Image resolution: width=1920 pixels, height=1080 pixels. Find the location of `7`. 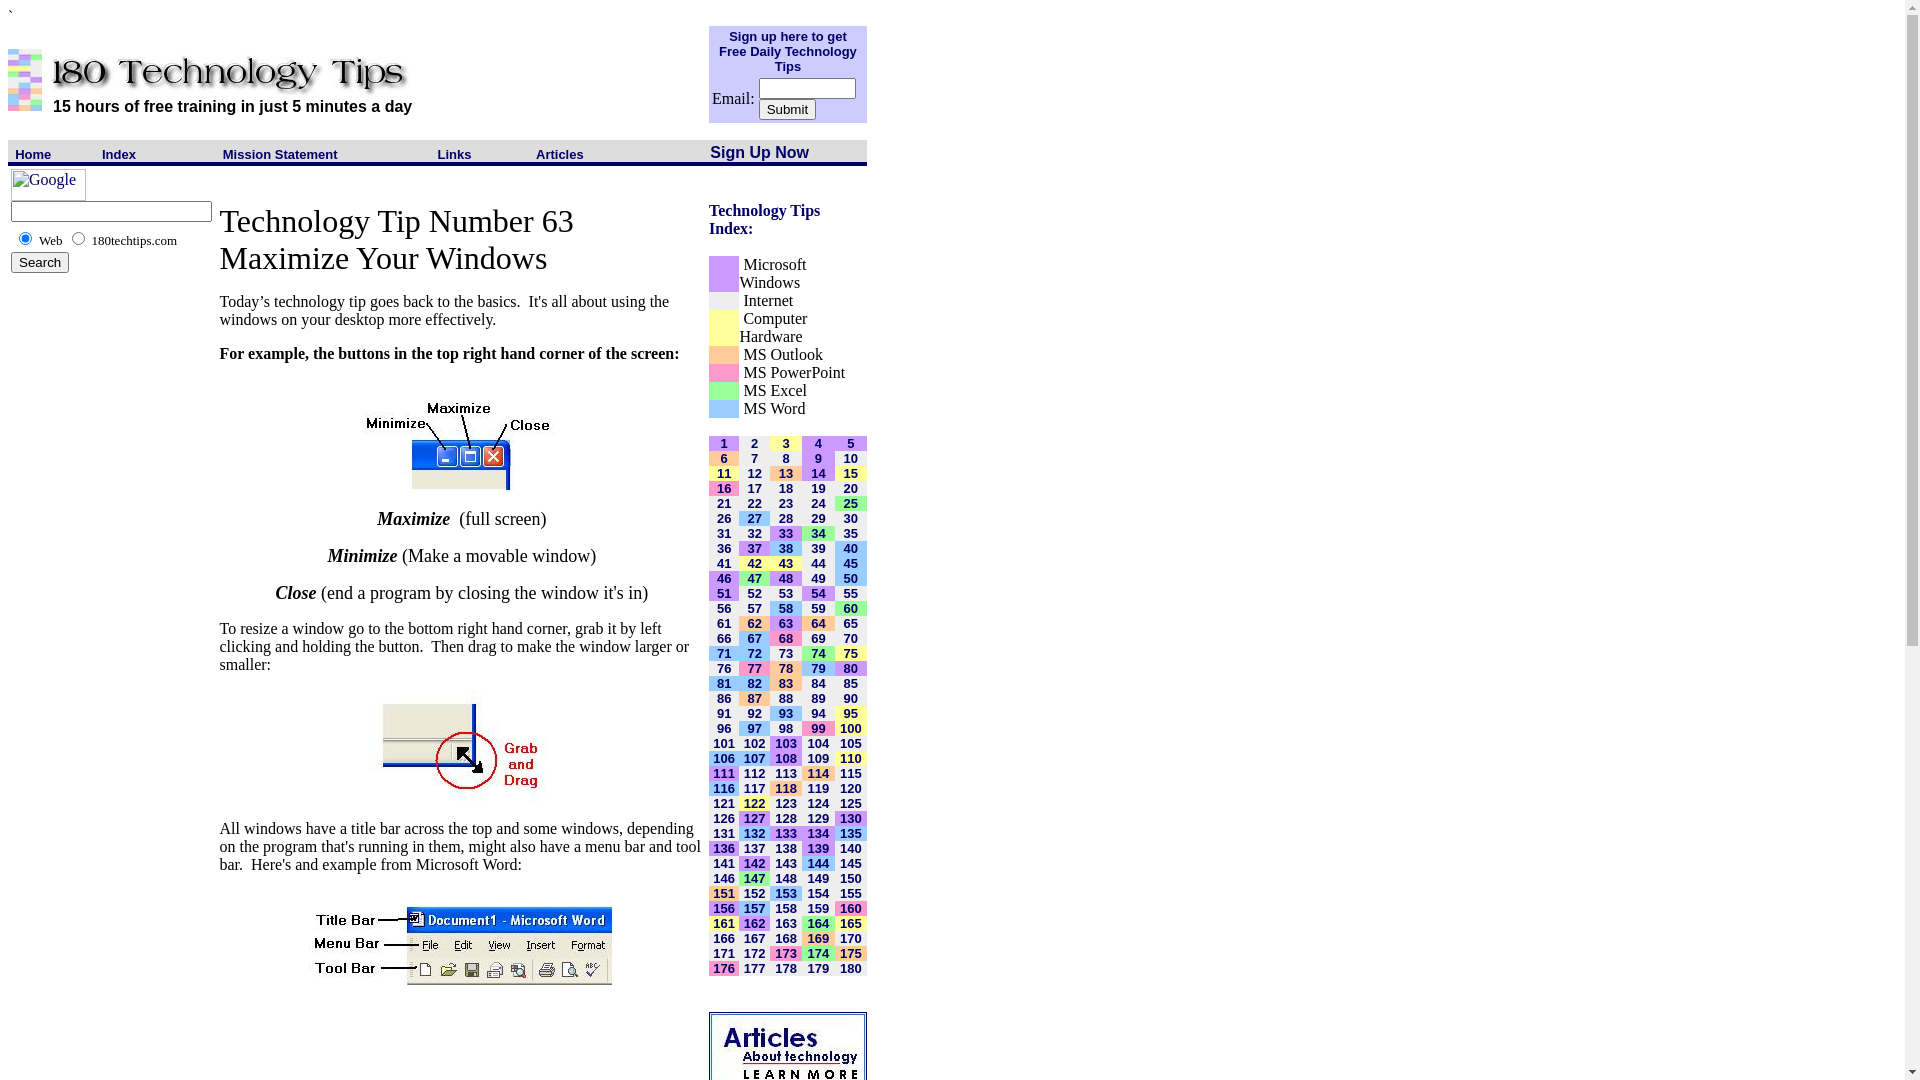

7 is located at coordinates (754, 458).